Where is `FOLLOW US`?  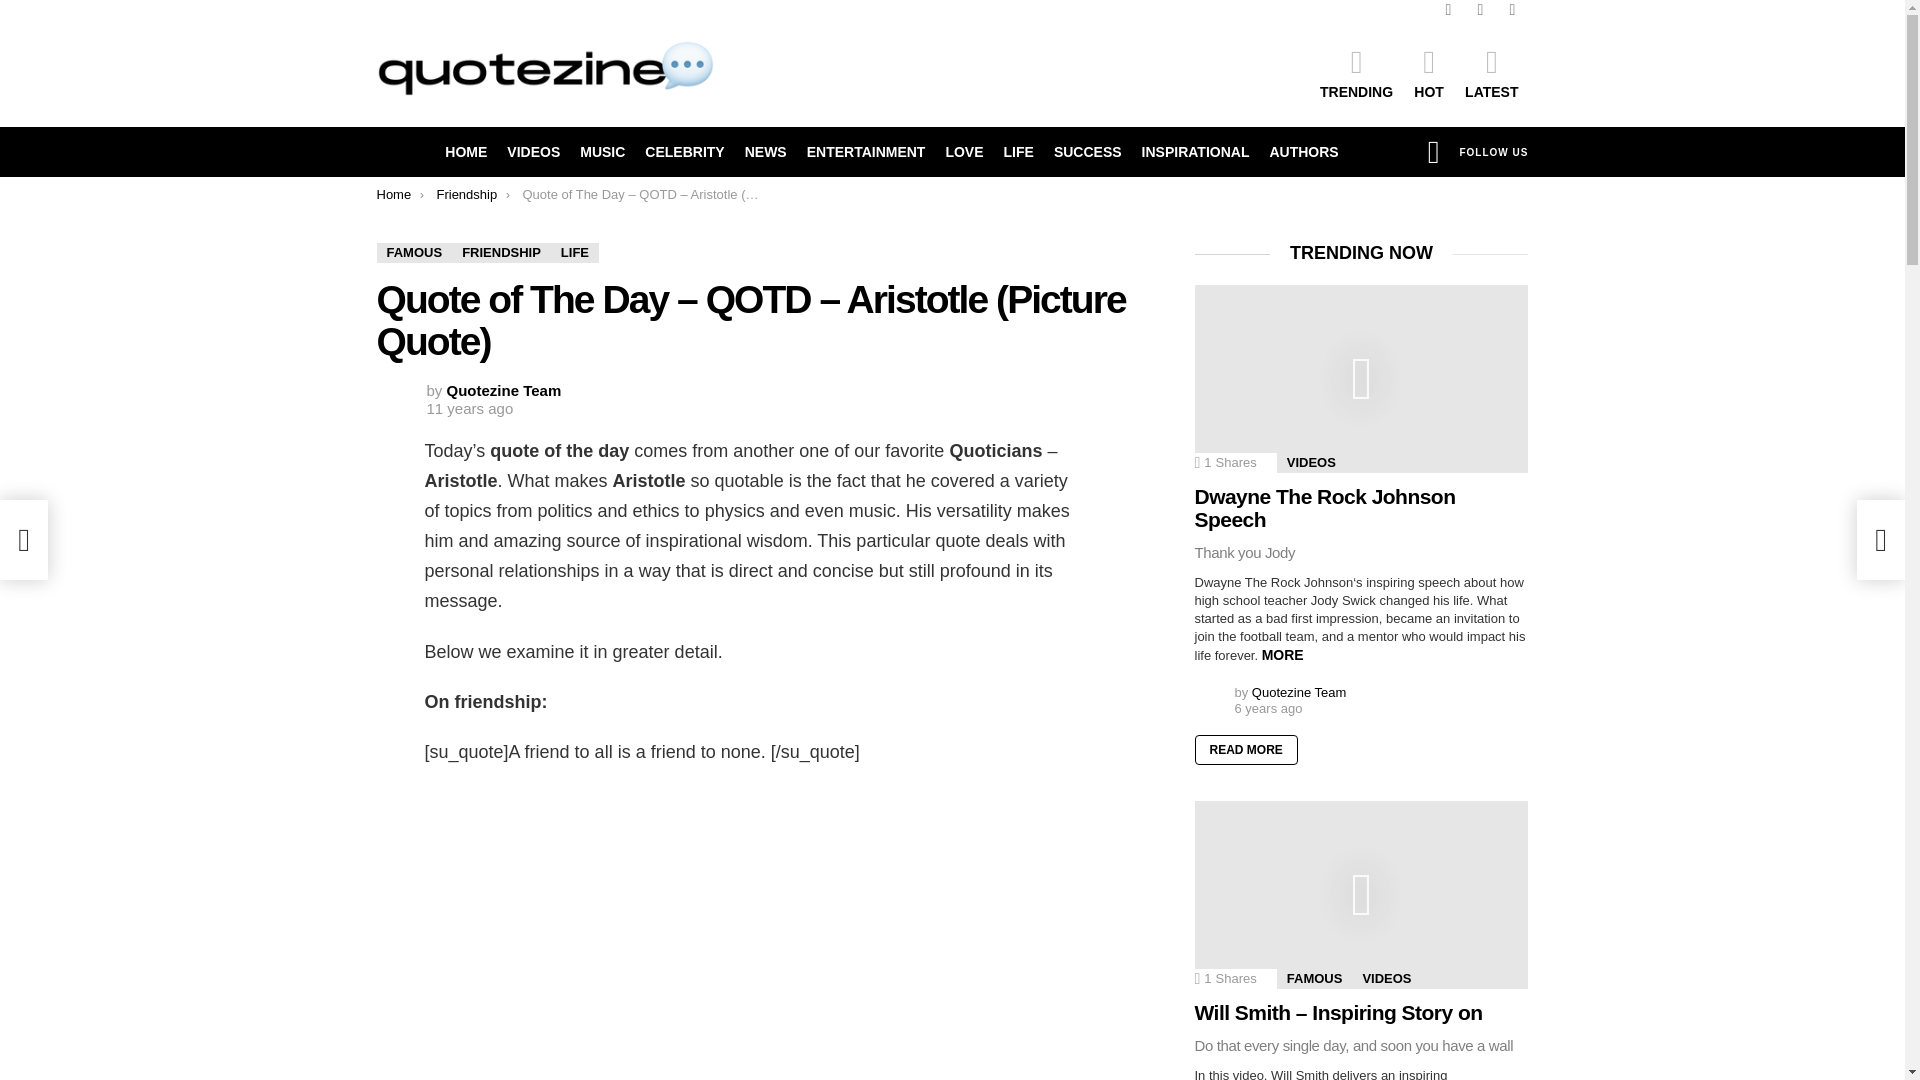 FOLLOW US is located at coordinates (1494, 152).